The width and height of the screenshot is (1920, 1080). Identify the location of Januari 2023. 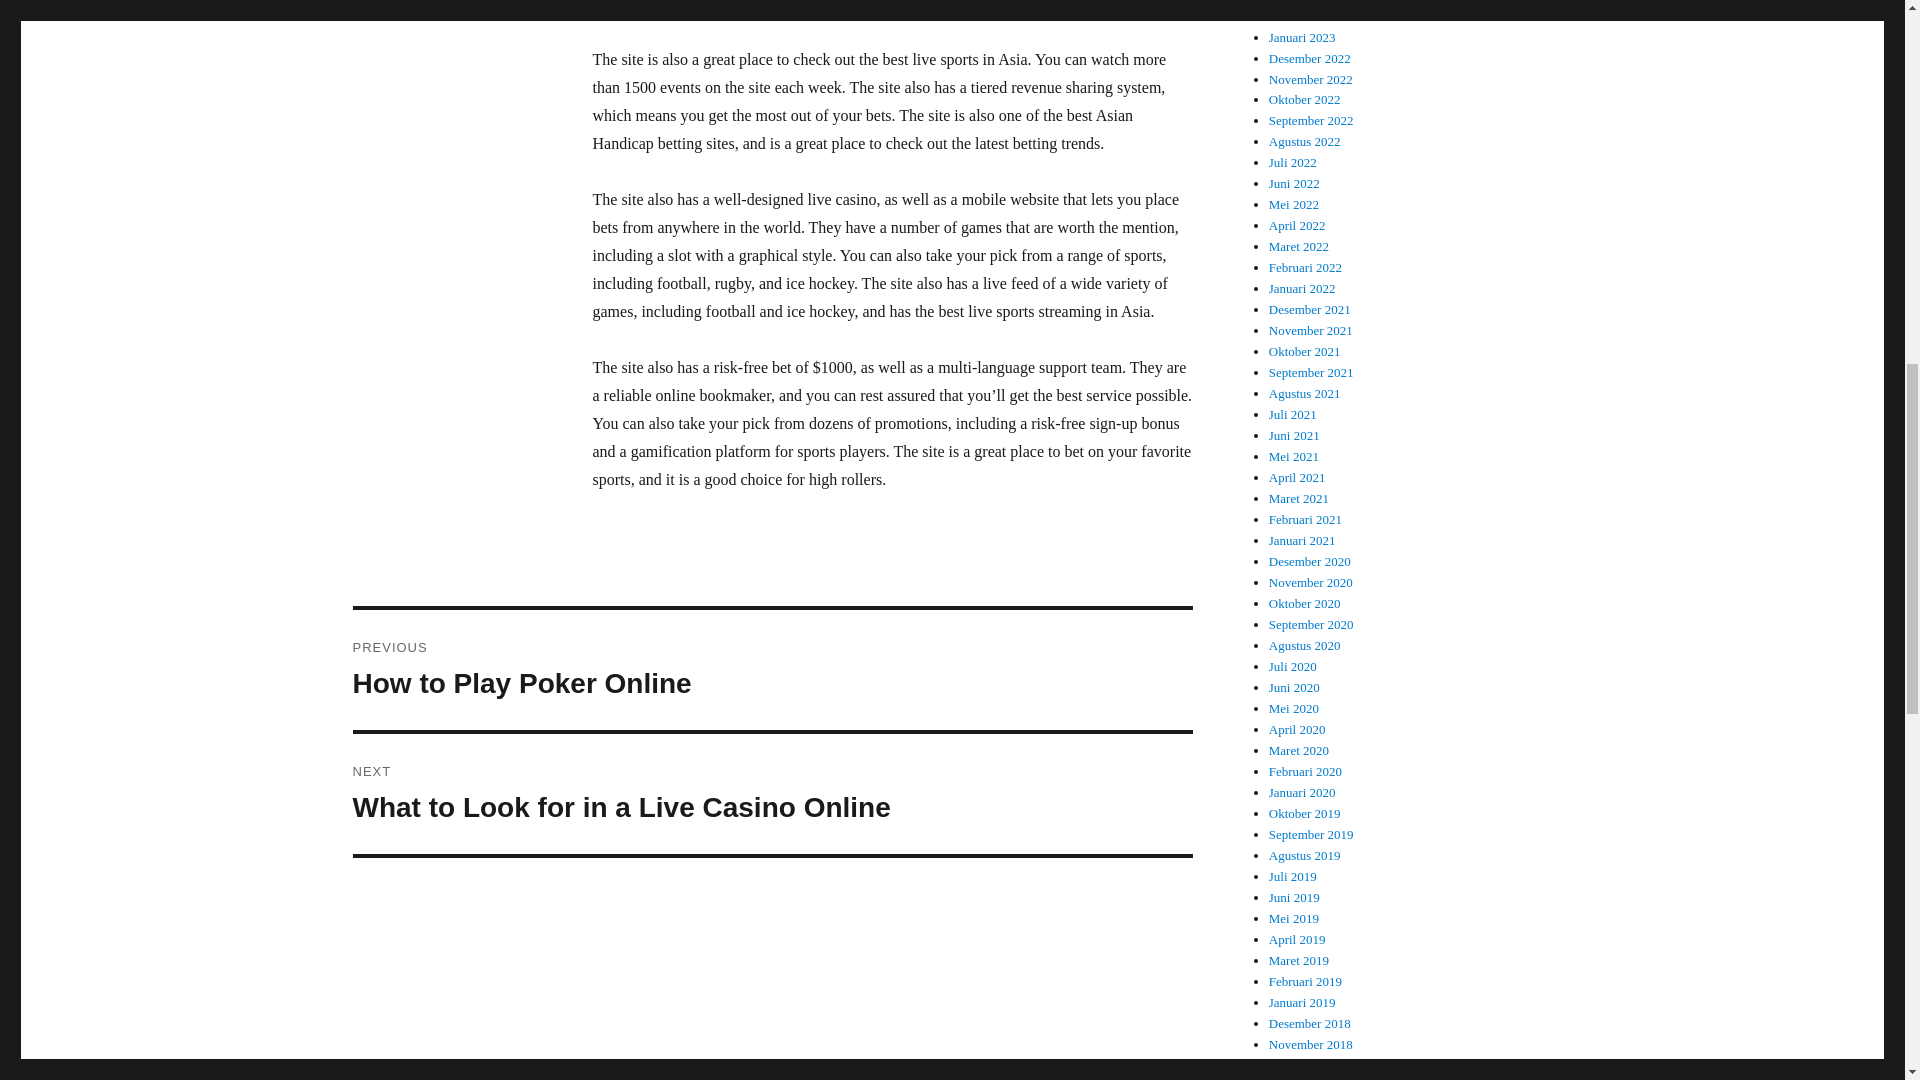
(1311, 80).